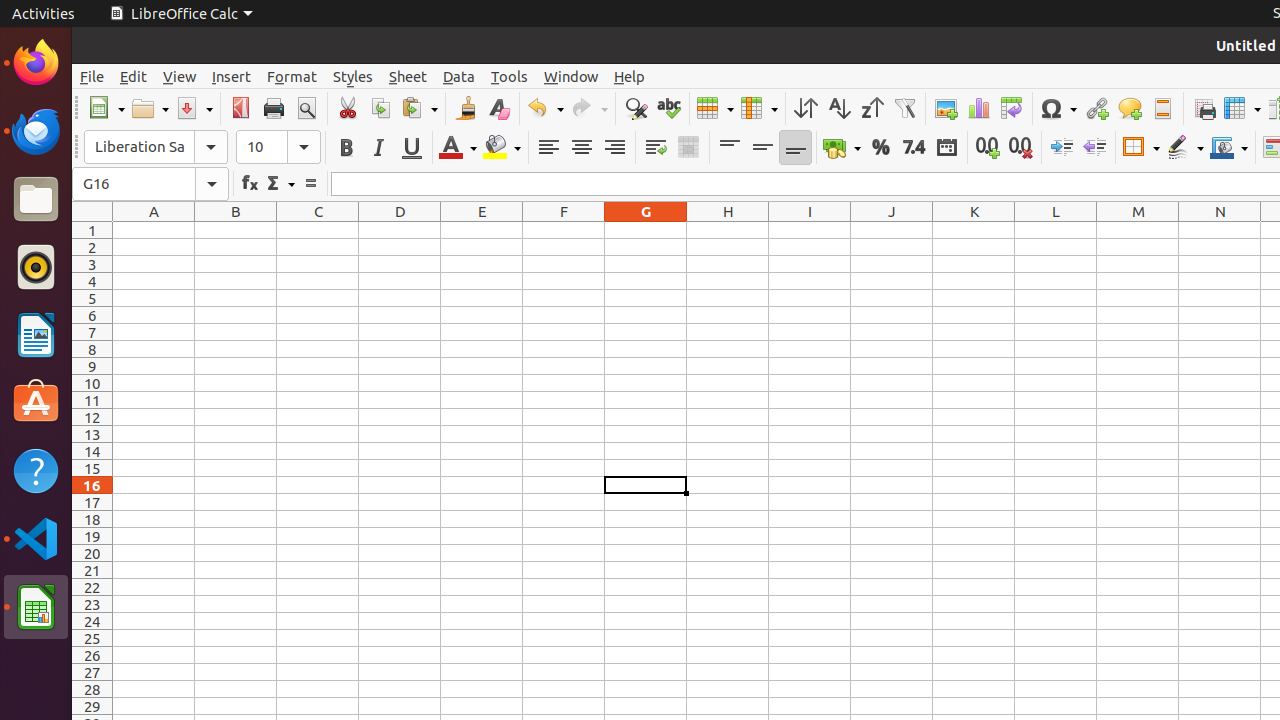  I want to click on Background Color, so click(502, 148).